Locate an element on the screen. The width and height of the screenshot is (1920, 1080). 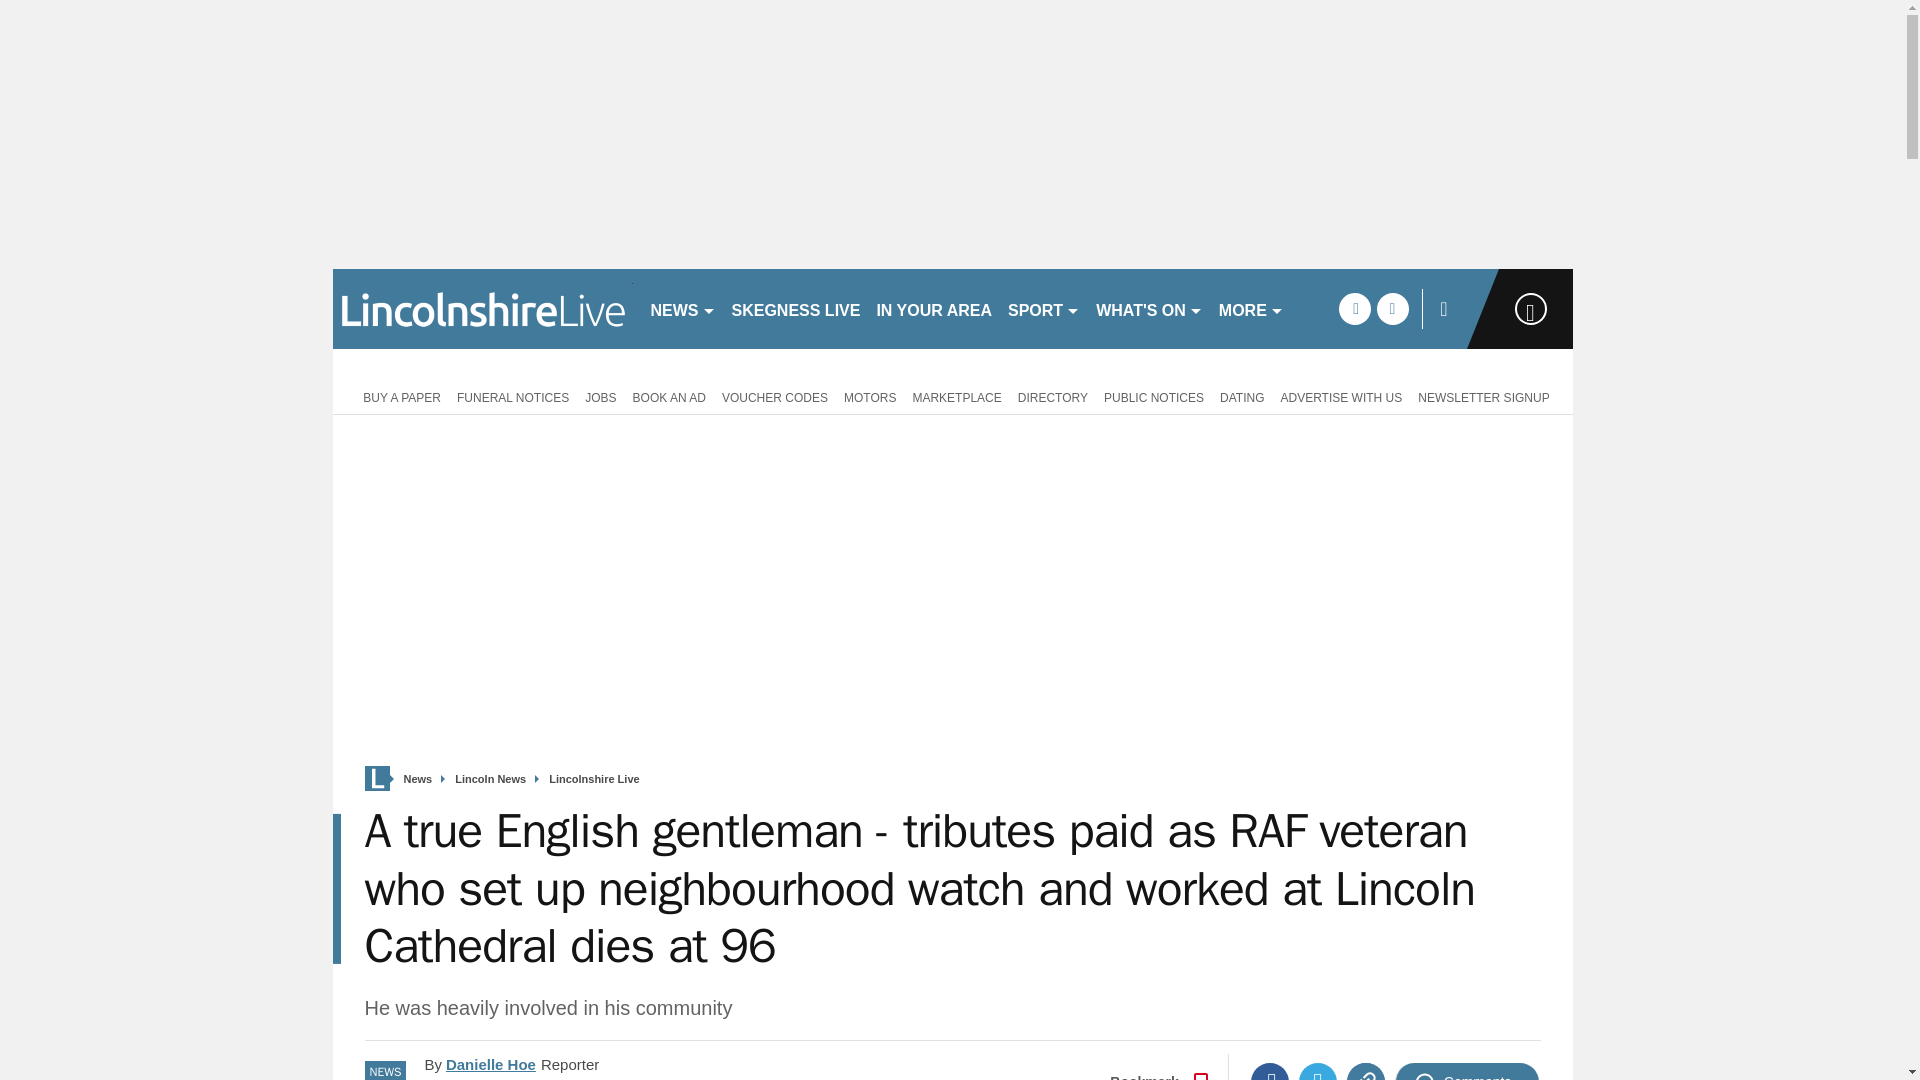
SKEGNESS LIVE is located at coordinates (796, 308).